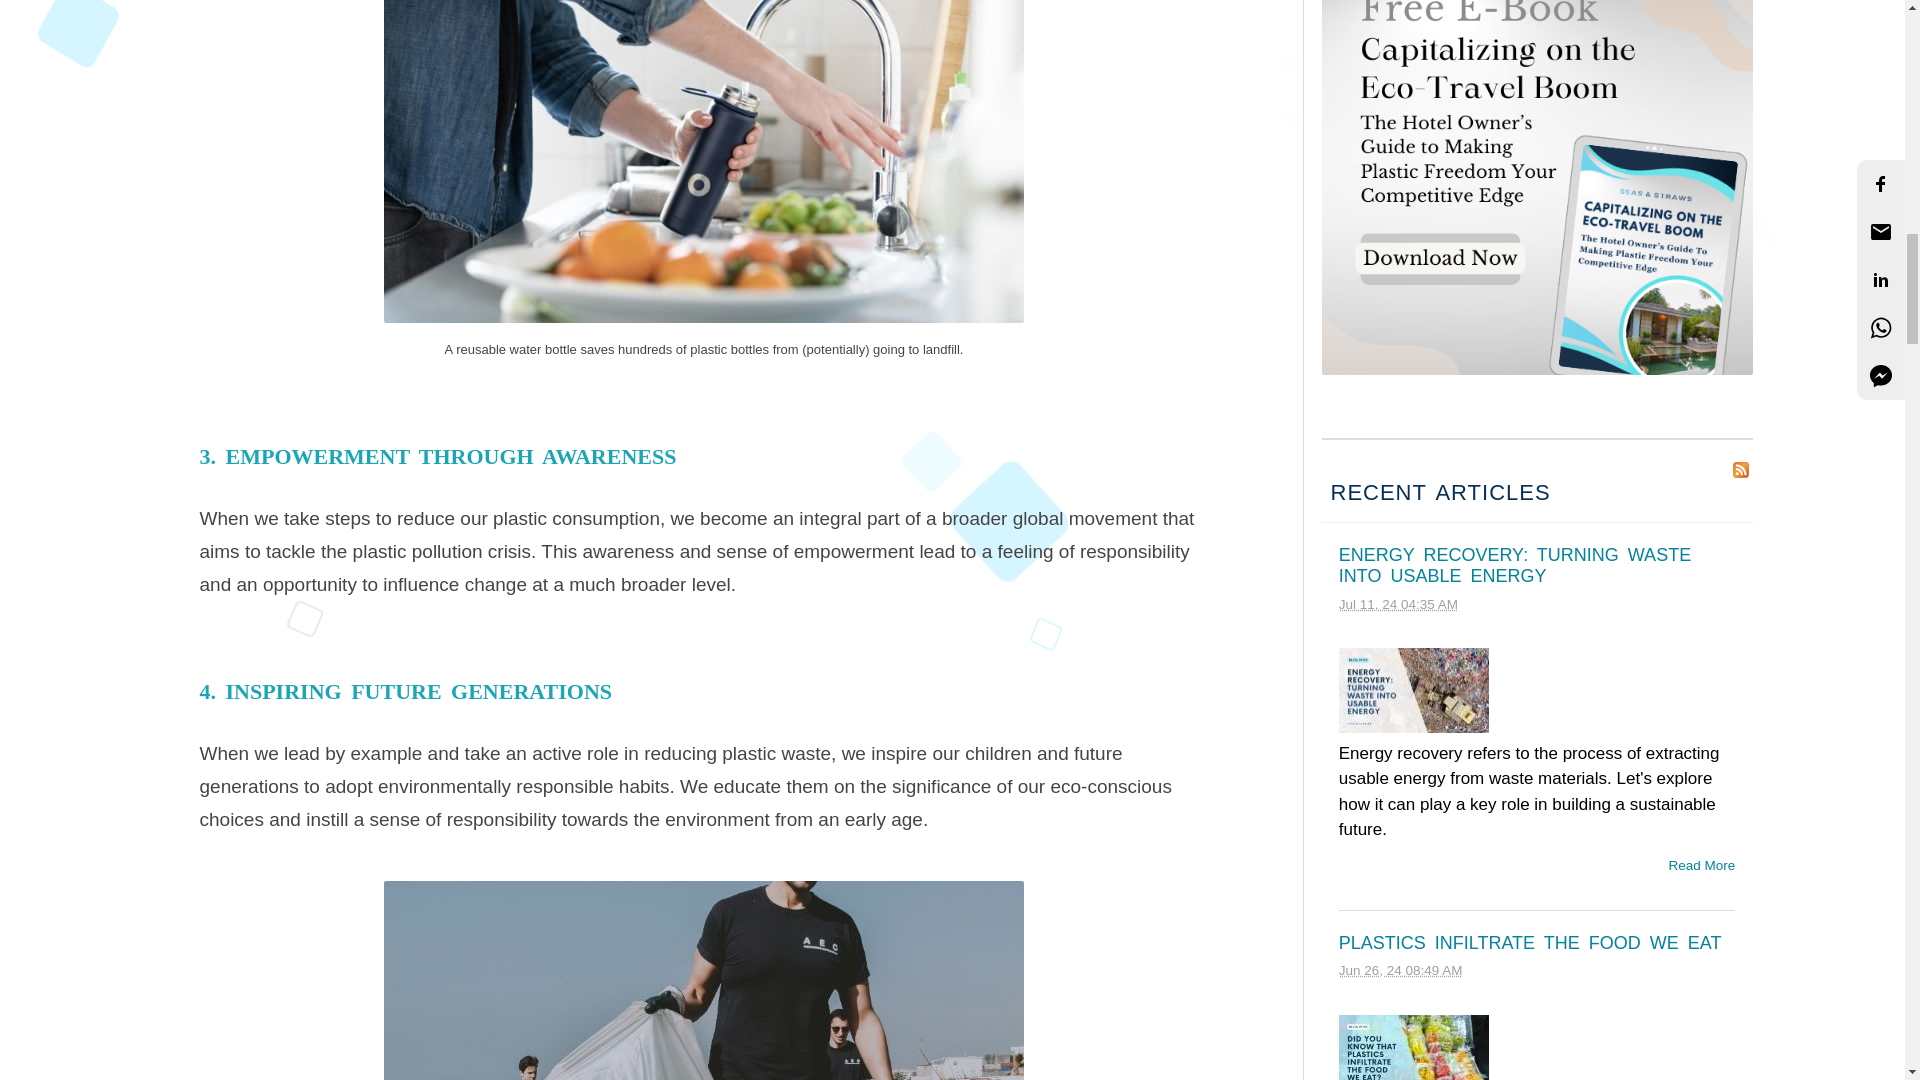 The image size is (1920, 1080). What do you see at coordinates (1537, 368) in the screenshot?
I see `Go to Sustainability Sells` at bounding box center [1537, 368].